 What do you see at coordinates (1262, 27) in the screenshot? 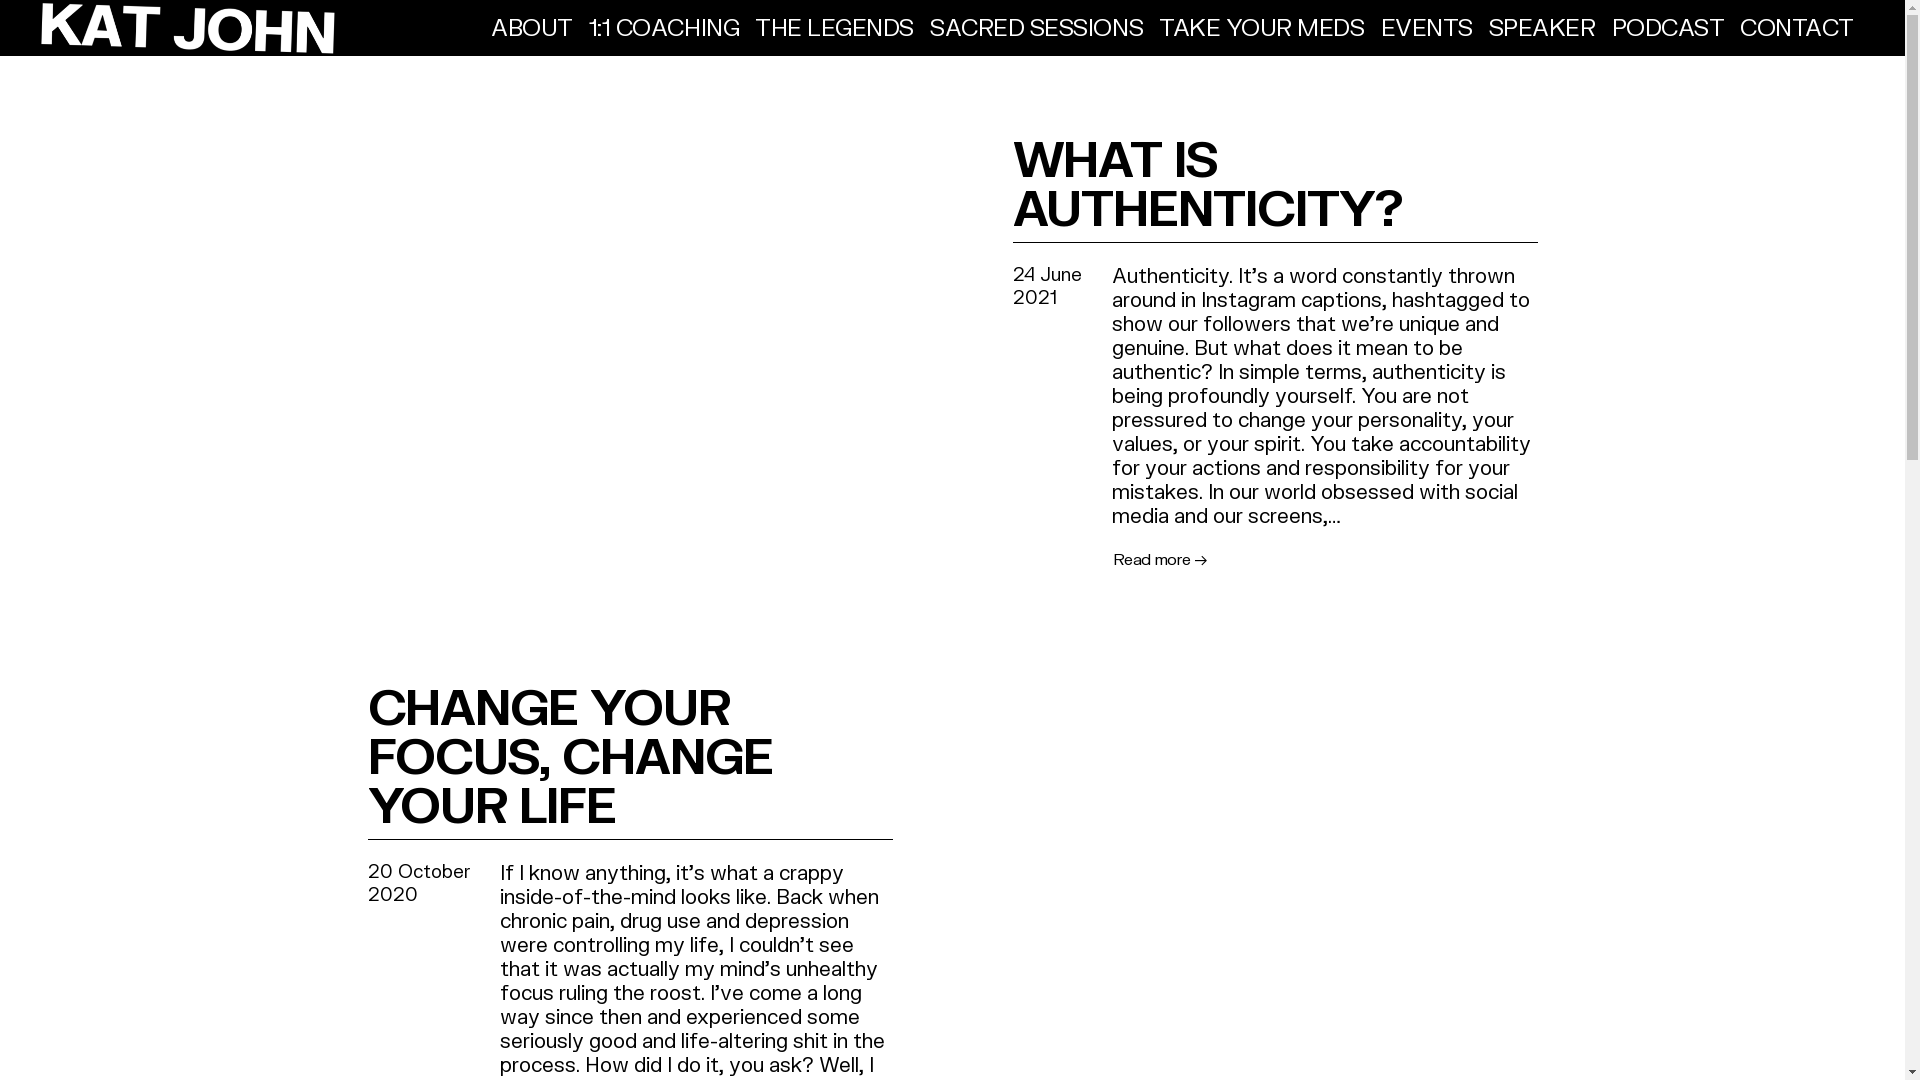
I see `TAKE YOUR MEDS` at bounding box center [1262, 27].